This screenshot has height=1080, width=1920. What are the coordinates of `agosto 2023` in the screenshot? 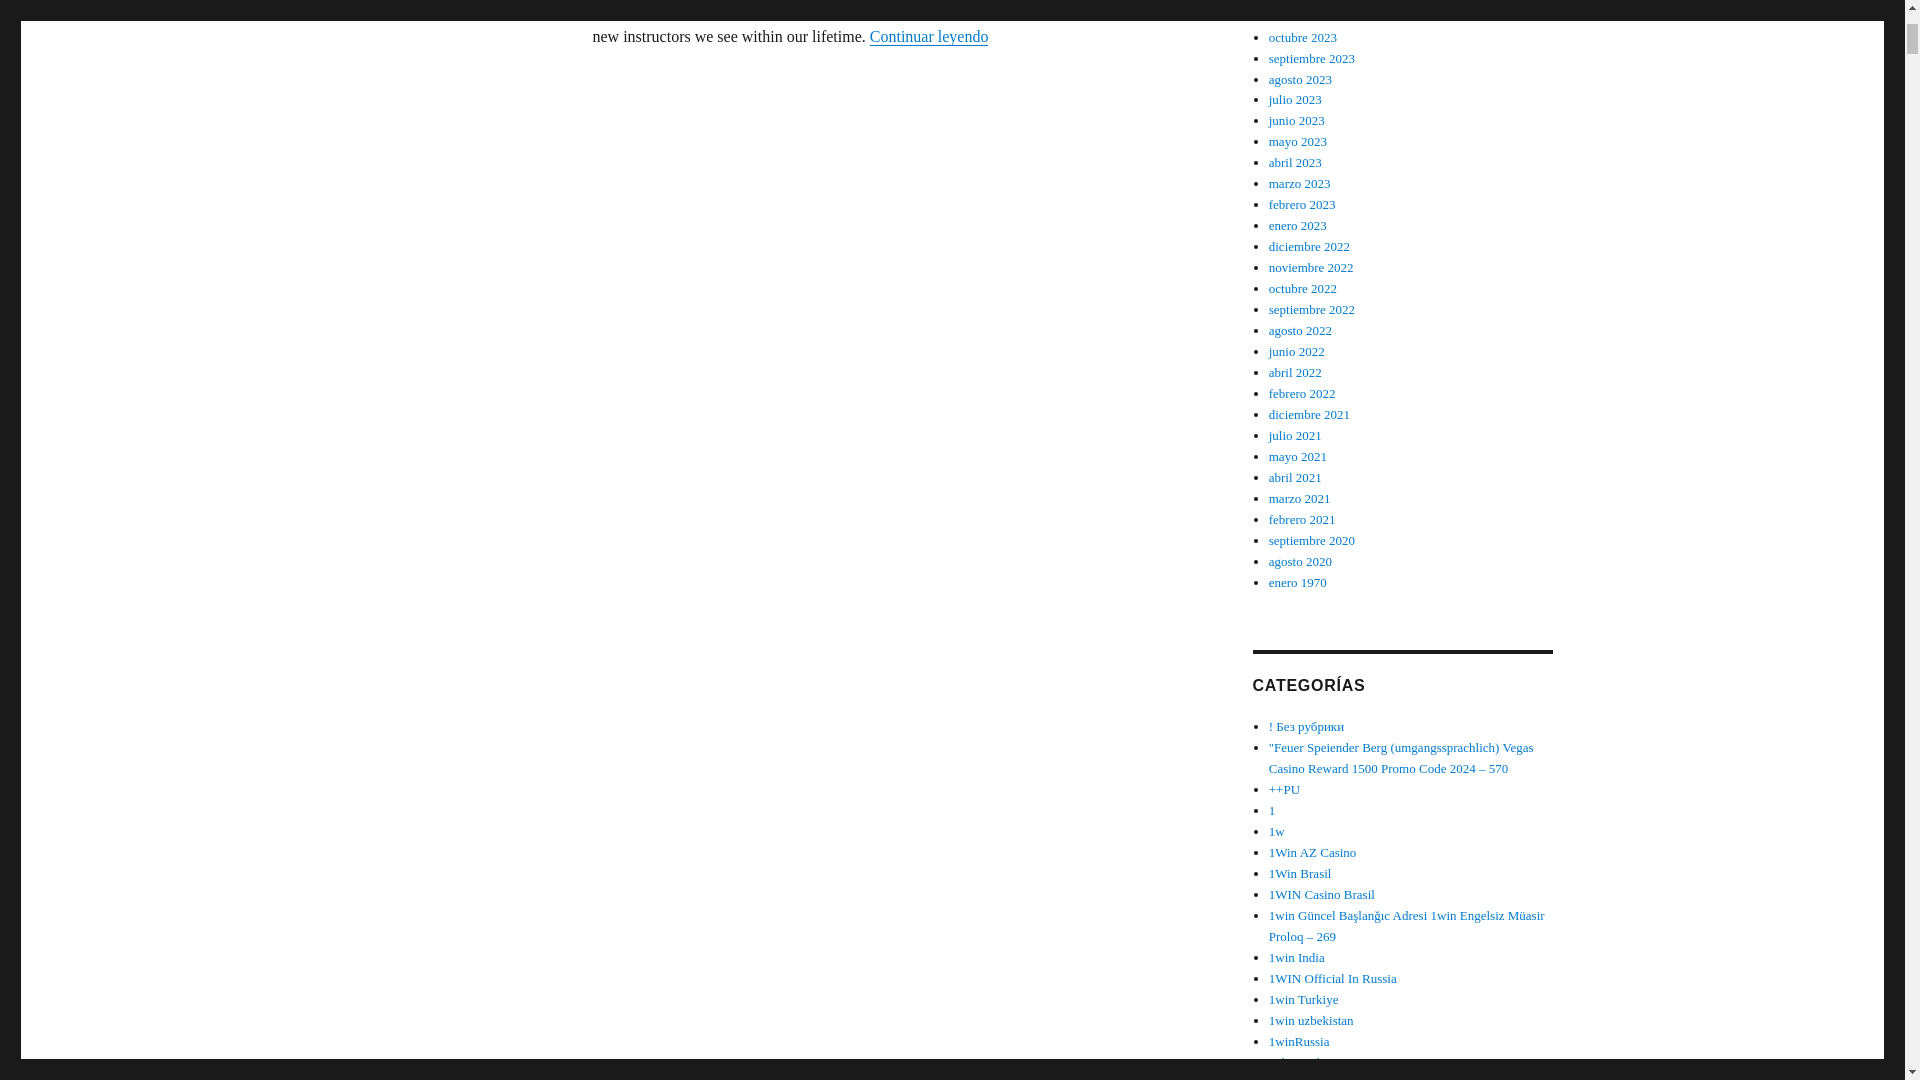 It's located at (1300, 80).